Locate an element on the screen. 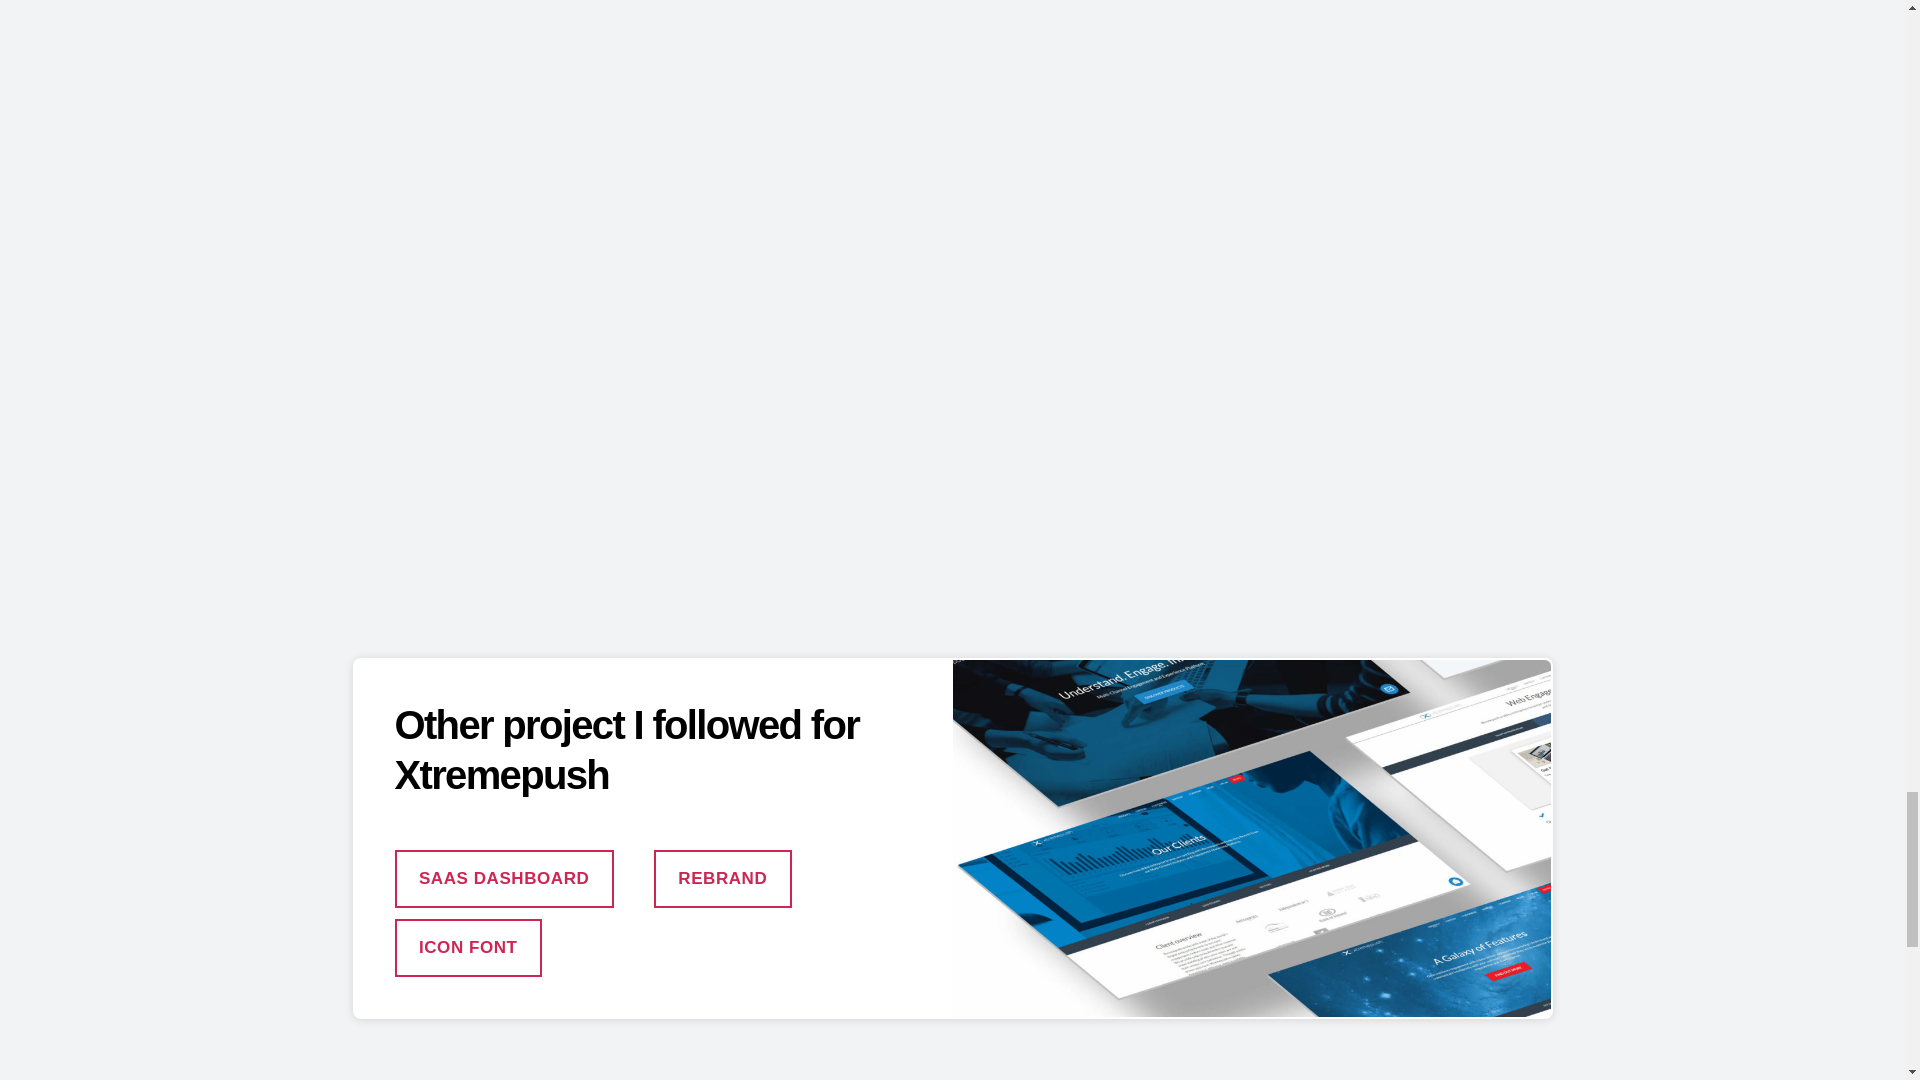  REBRAND is located at coordinates (722, 879).